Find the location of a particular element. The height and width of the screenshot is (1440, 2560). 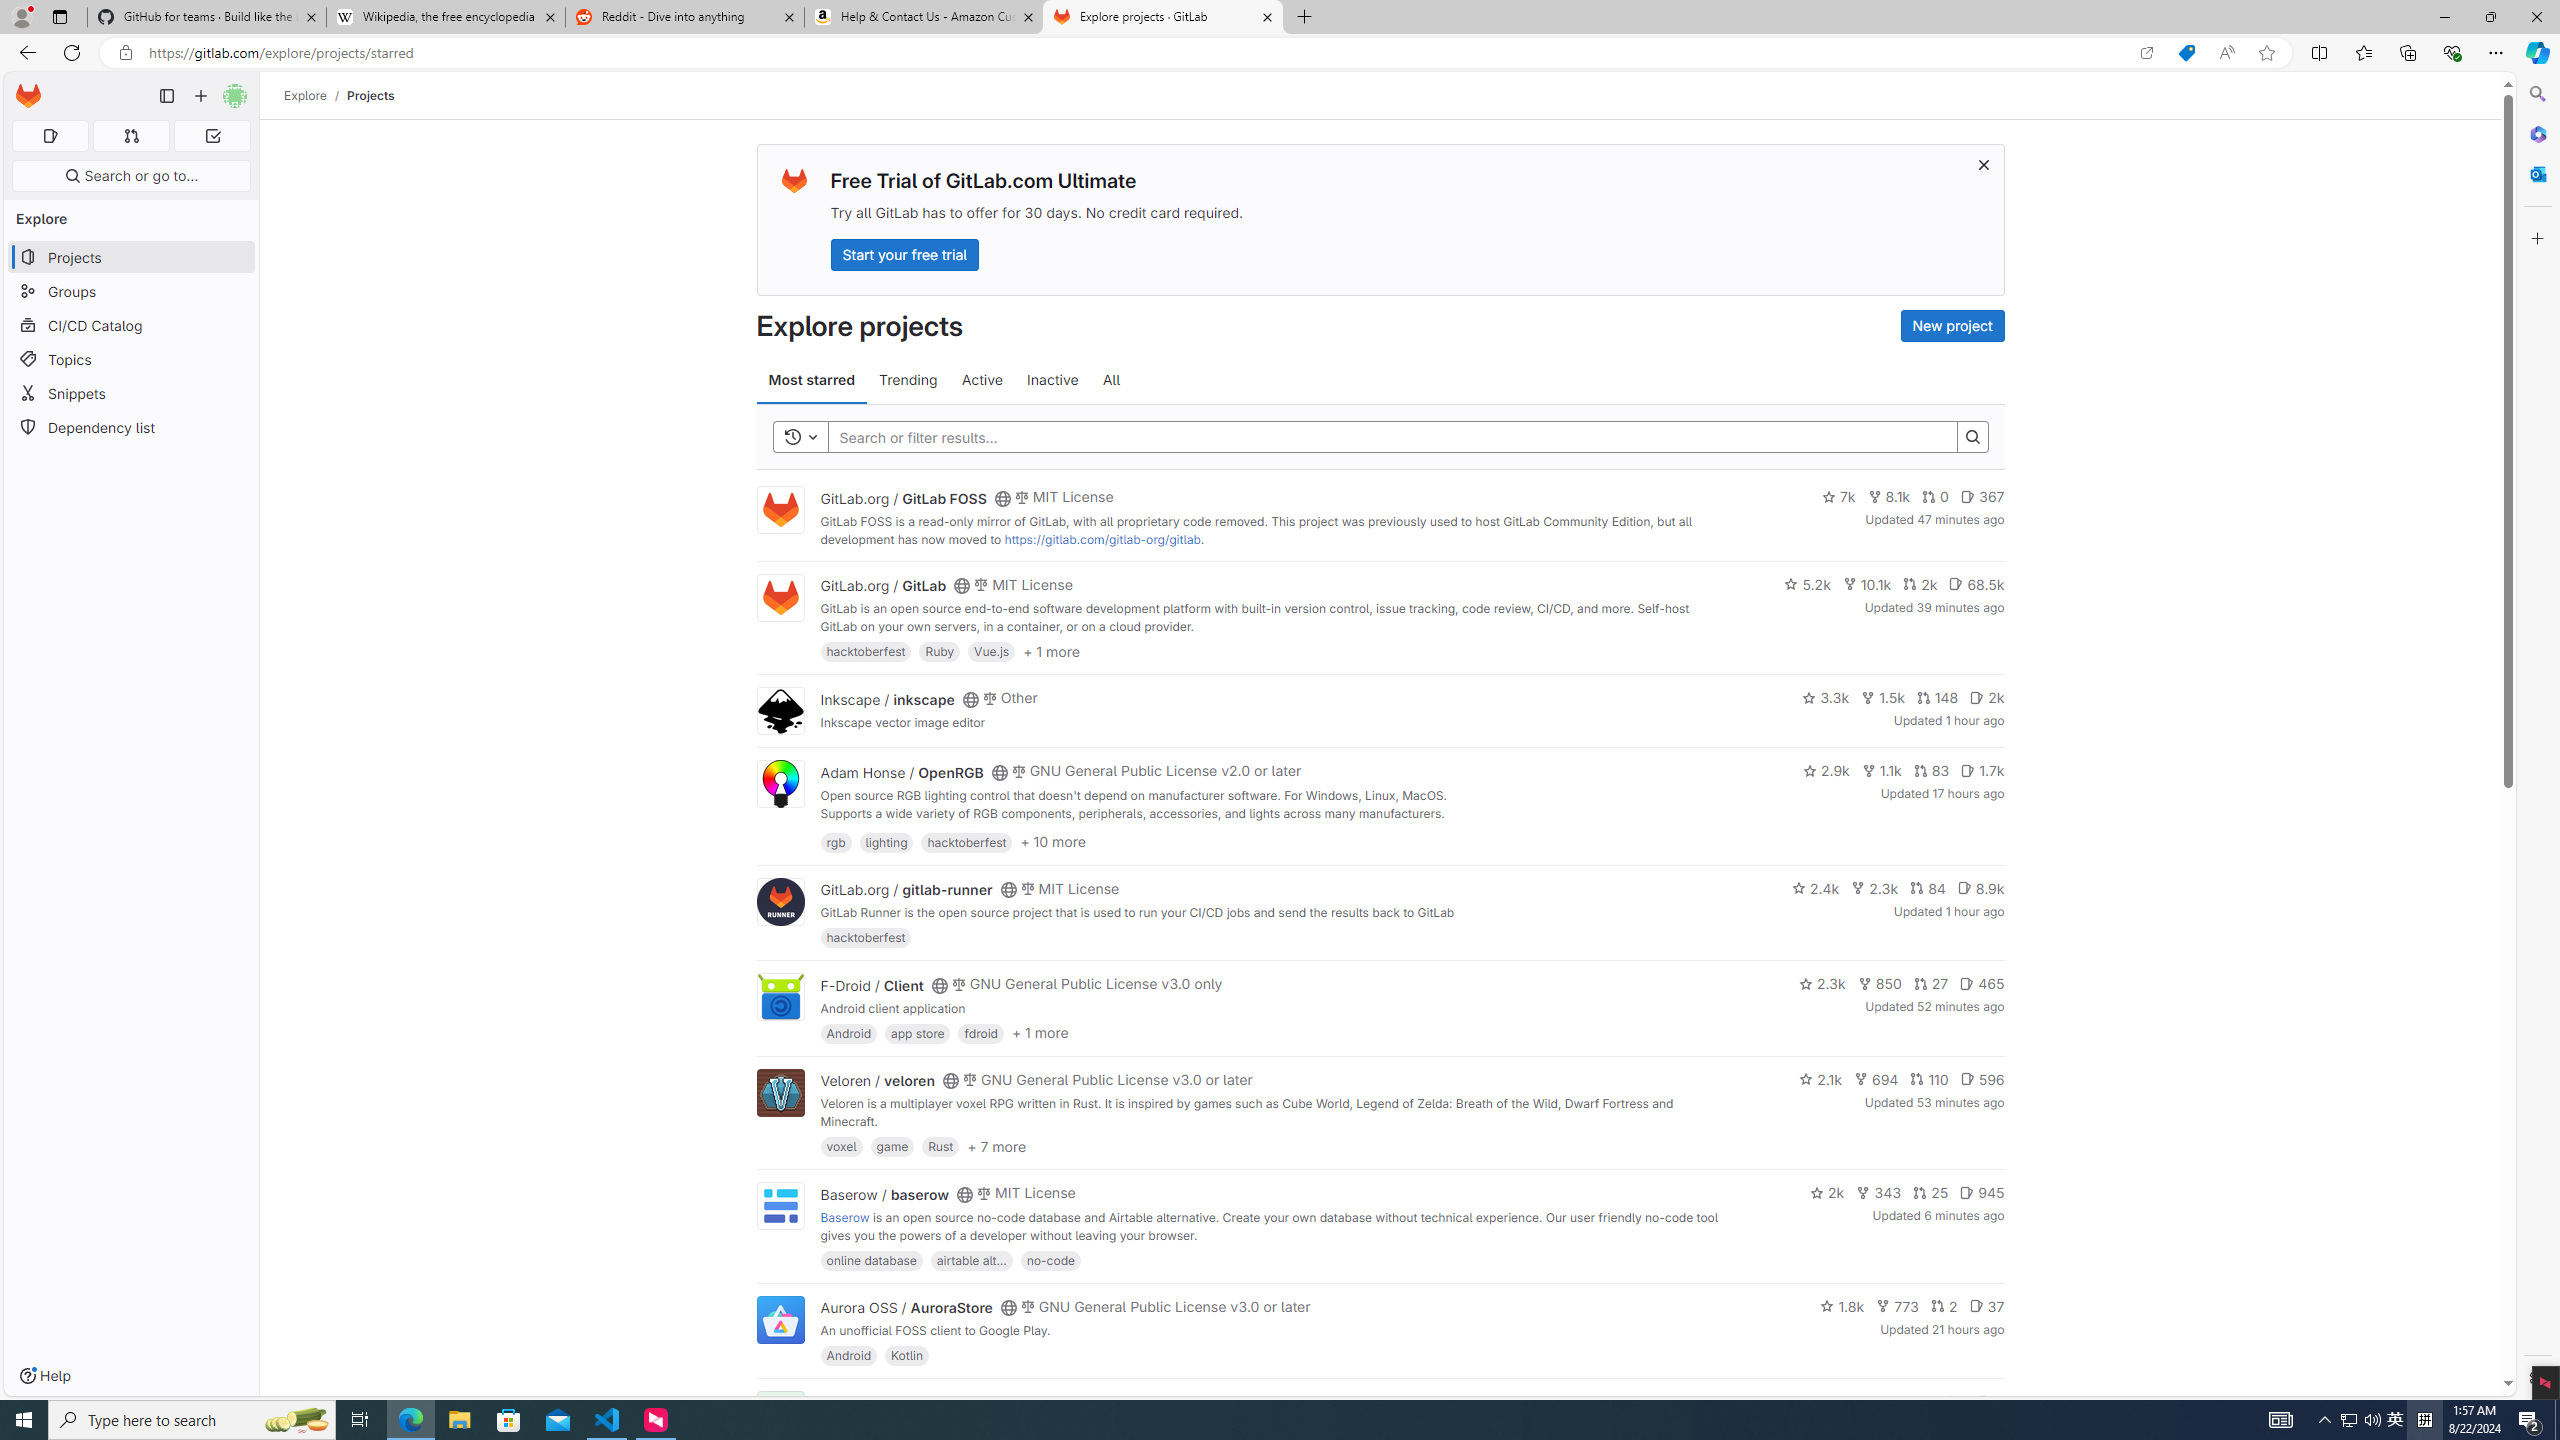

8.9k is located at coordinates (1980, 887).